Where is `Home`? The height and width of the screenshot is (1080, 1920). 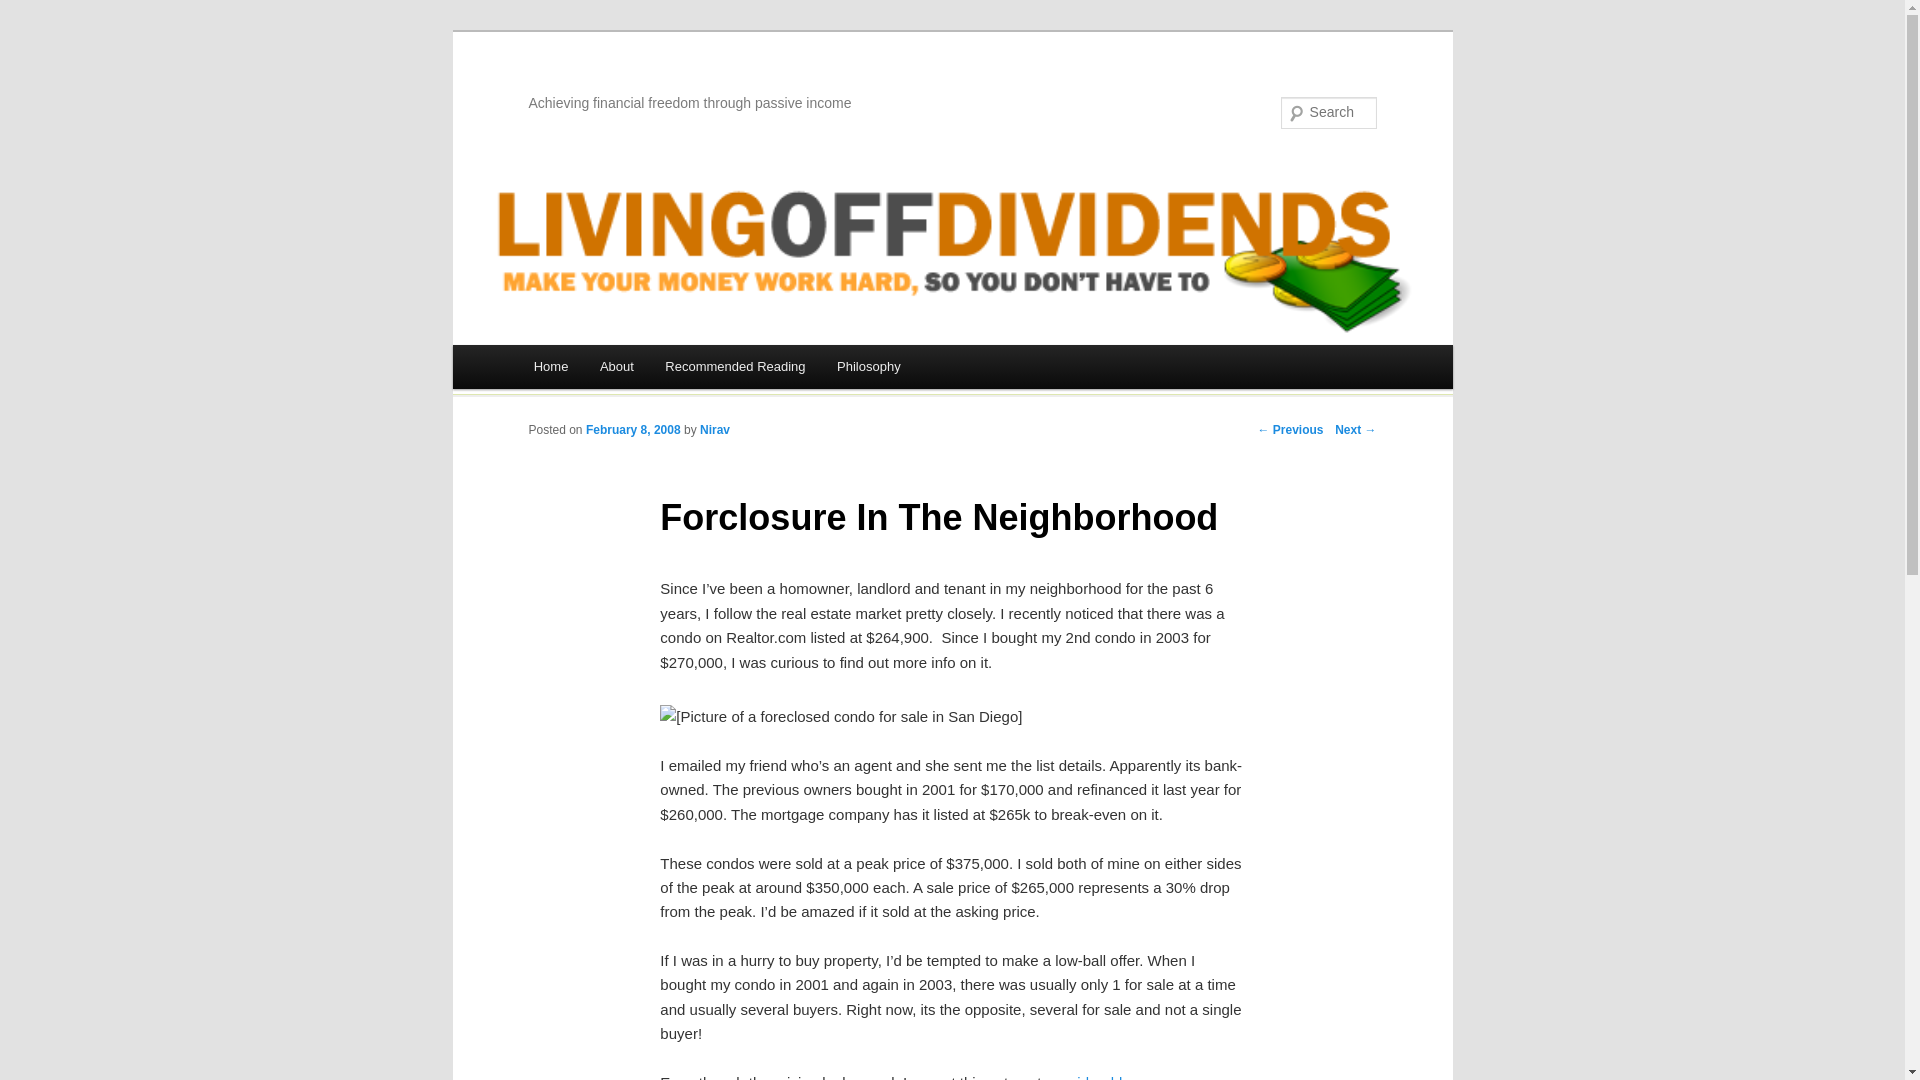
Home is located at coordinates (550, 366).